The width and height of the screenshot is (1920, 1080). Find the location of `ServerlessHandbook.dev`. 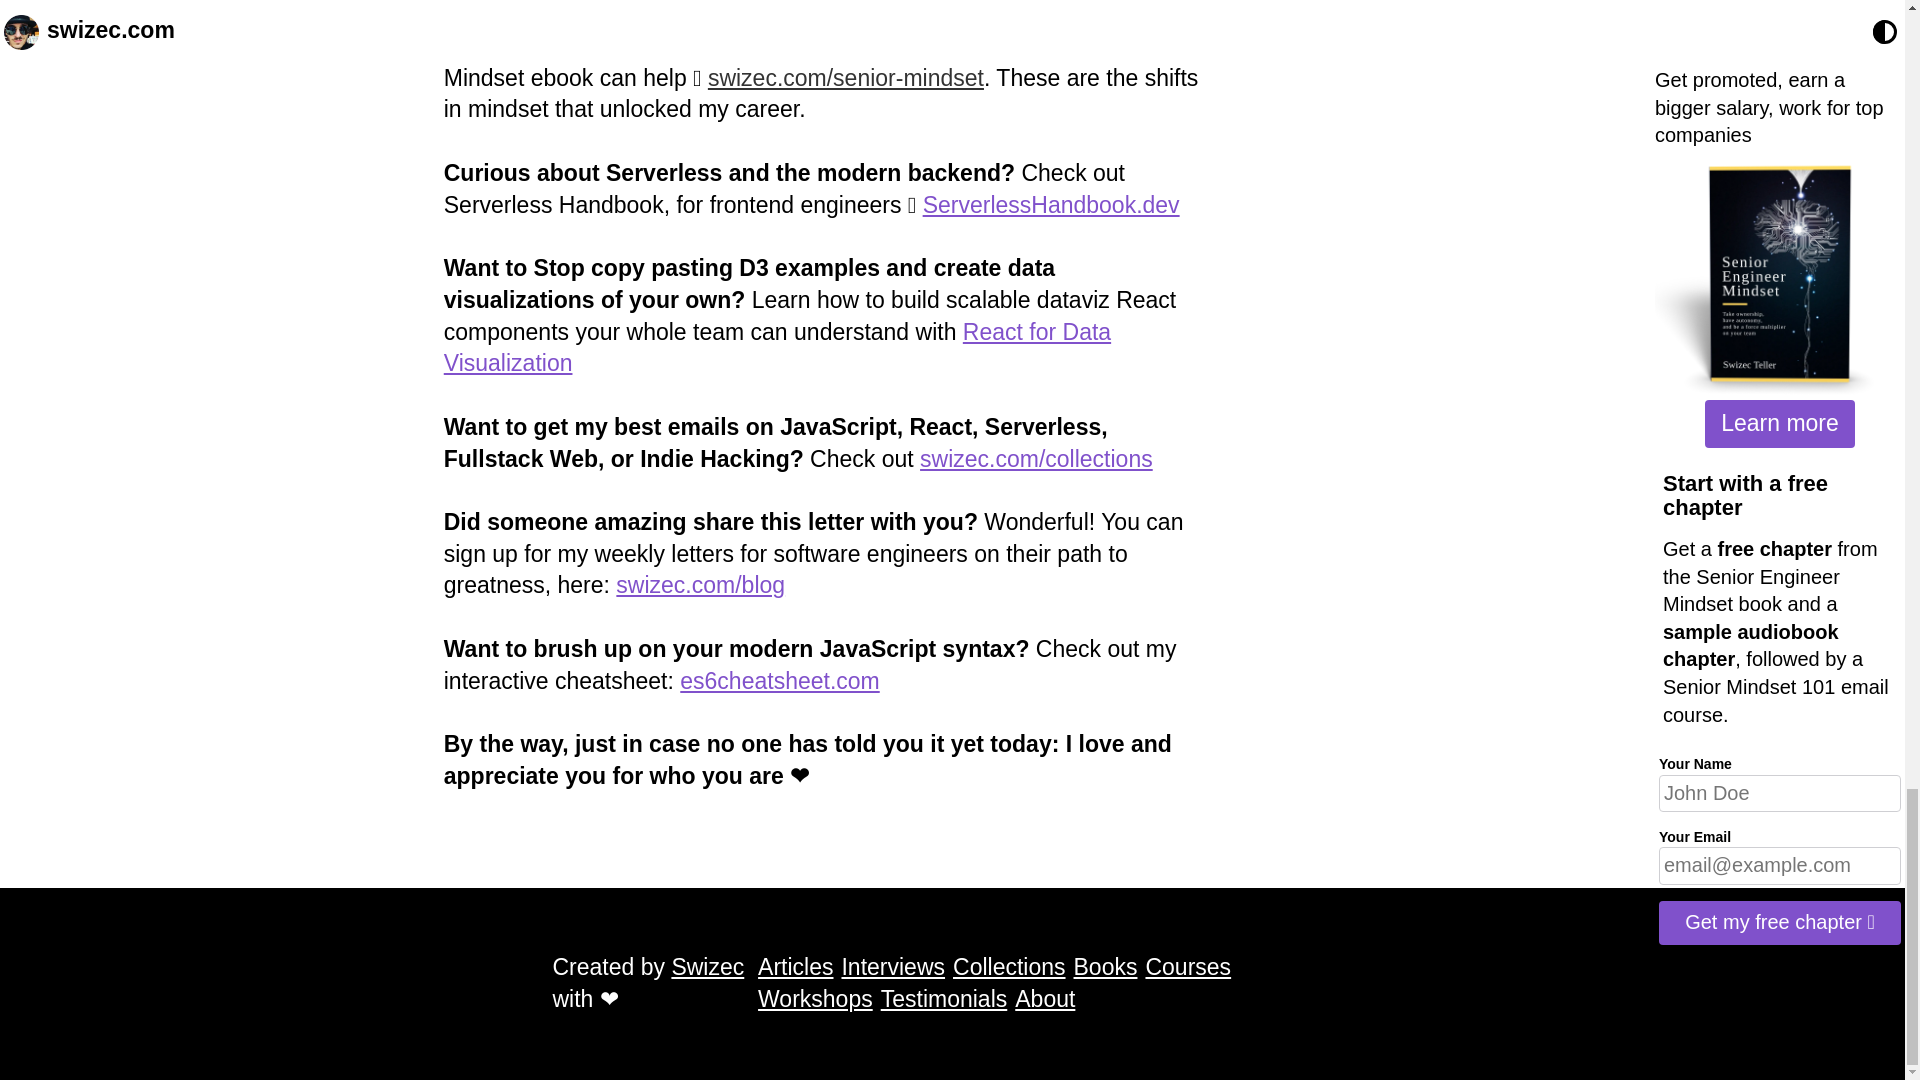

ServerlessHandbook.dev is located at coordinates (1052, 205).